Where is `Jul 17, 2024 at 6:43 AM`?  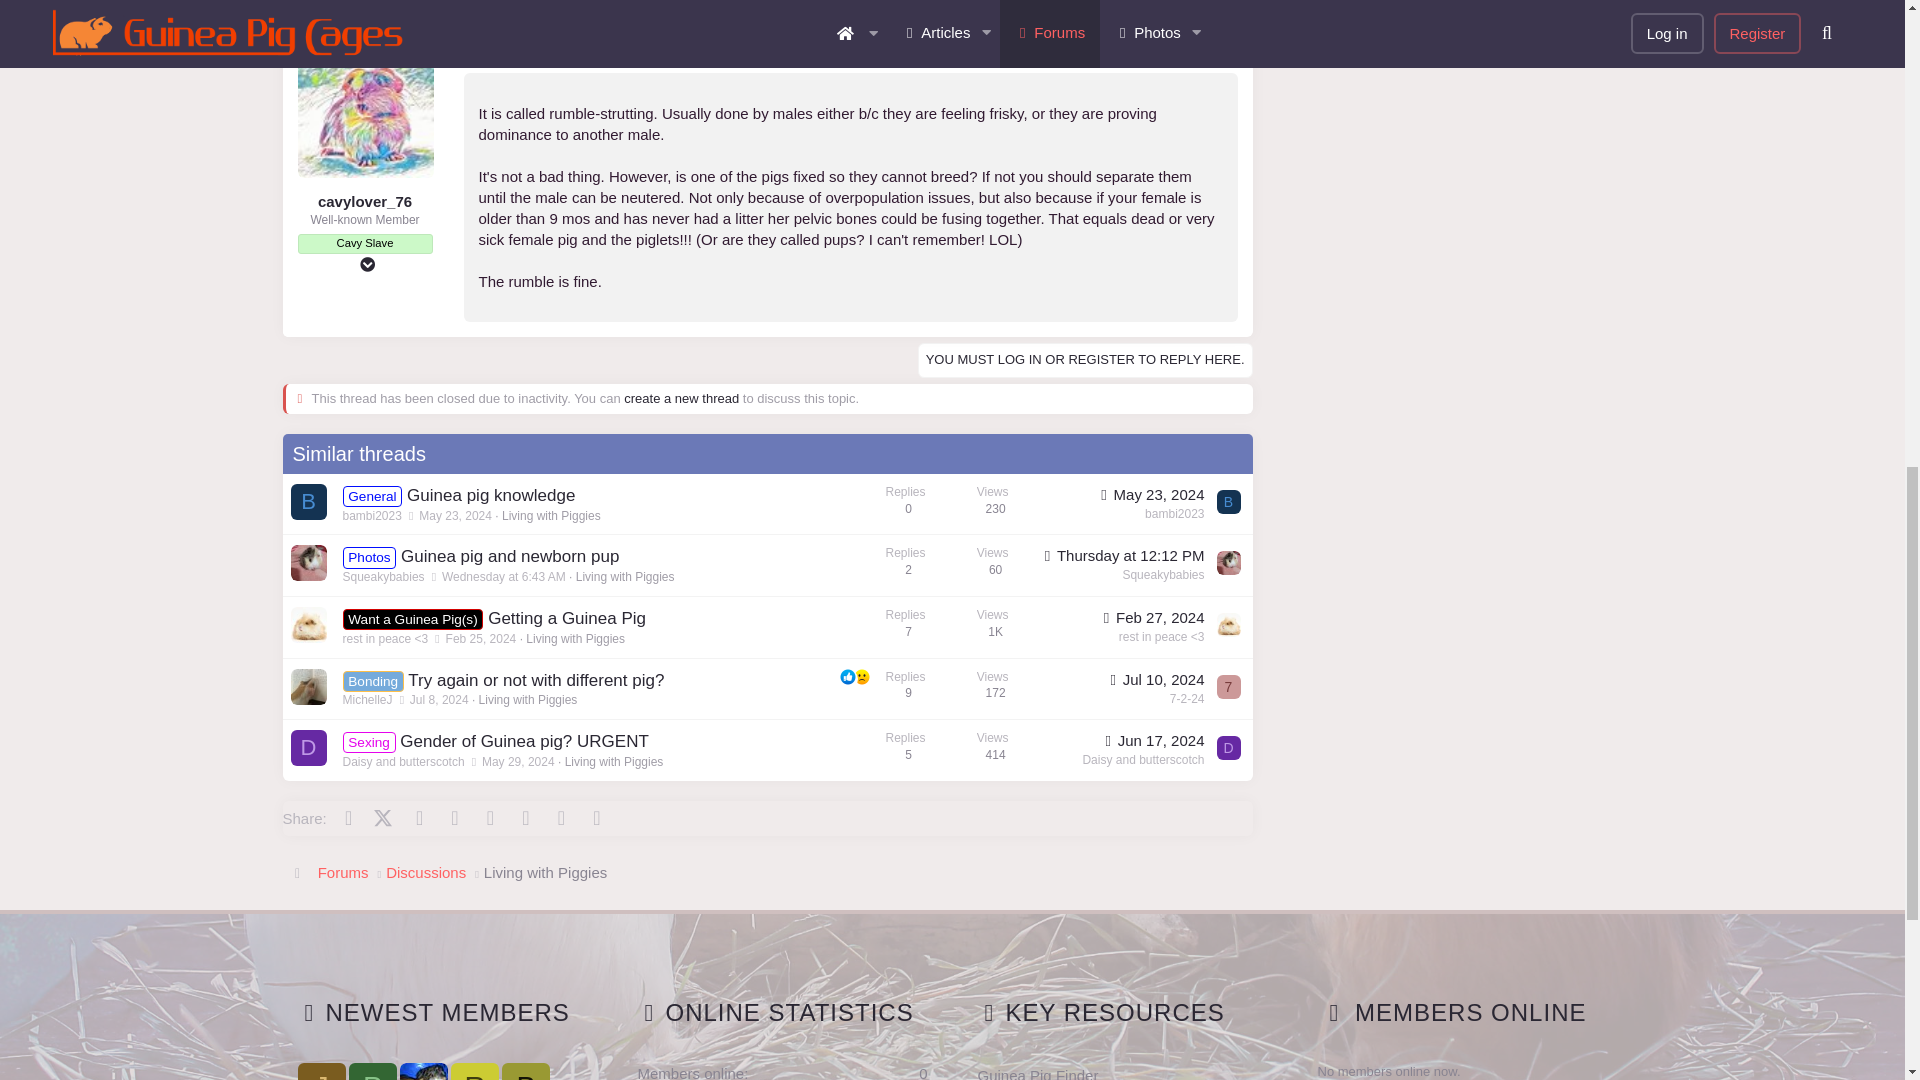
Jul 17, 2024 at 6:43 AM is located at coordinates (504, 577).